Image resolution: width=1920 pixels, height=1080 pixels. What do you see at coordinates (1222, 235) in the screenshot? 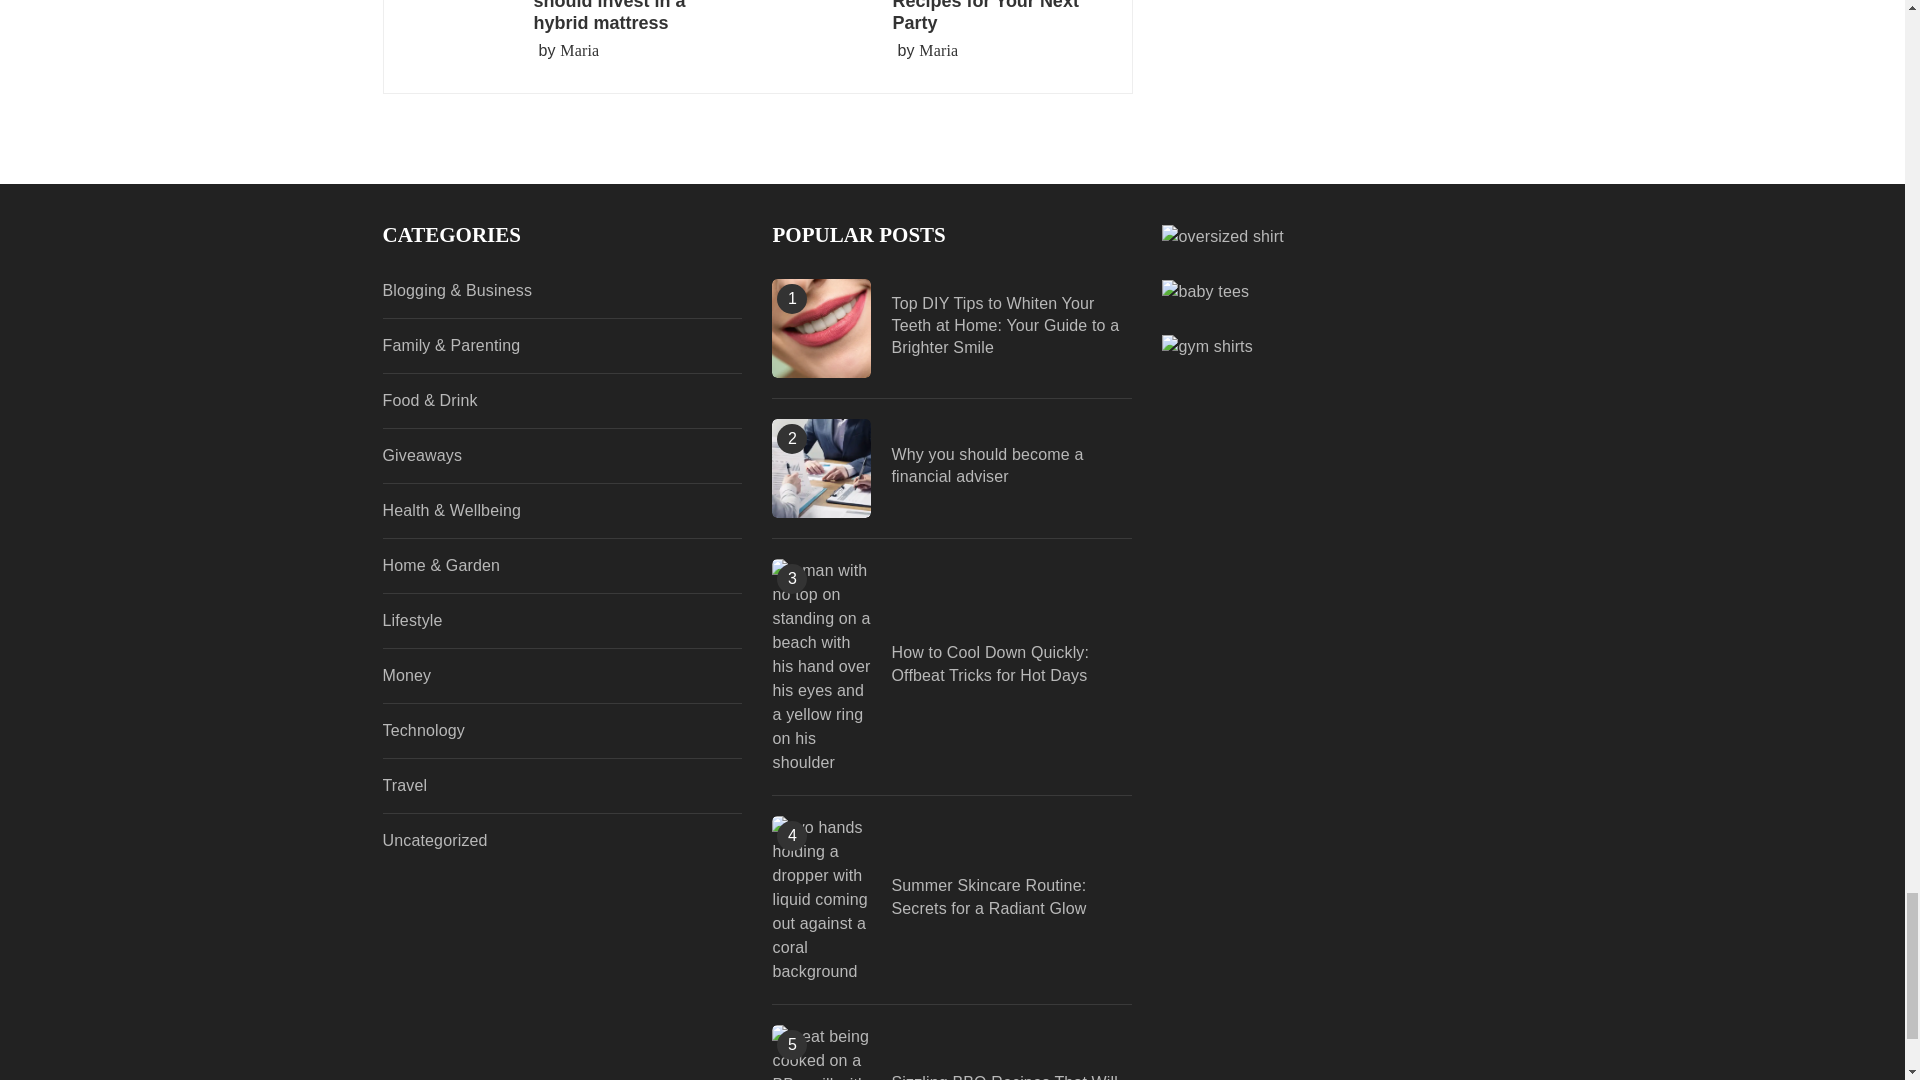
I see `oversized shirt` at bounding box center [1222, 235].